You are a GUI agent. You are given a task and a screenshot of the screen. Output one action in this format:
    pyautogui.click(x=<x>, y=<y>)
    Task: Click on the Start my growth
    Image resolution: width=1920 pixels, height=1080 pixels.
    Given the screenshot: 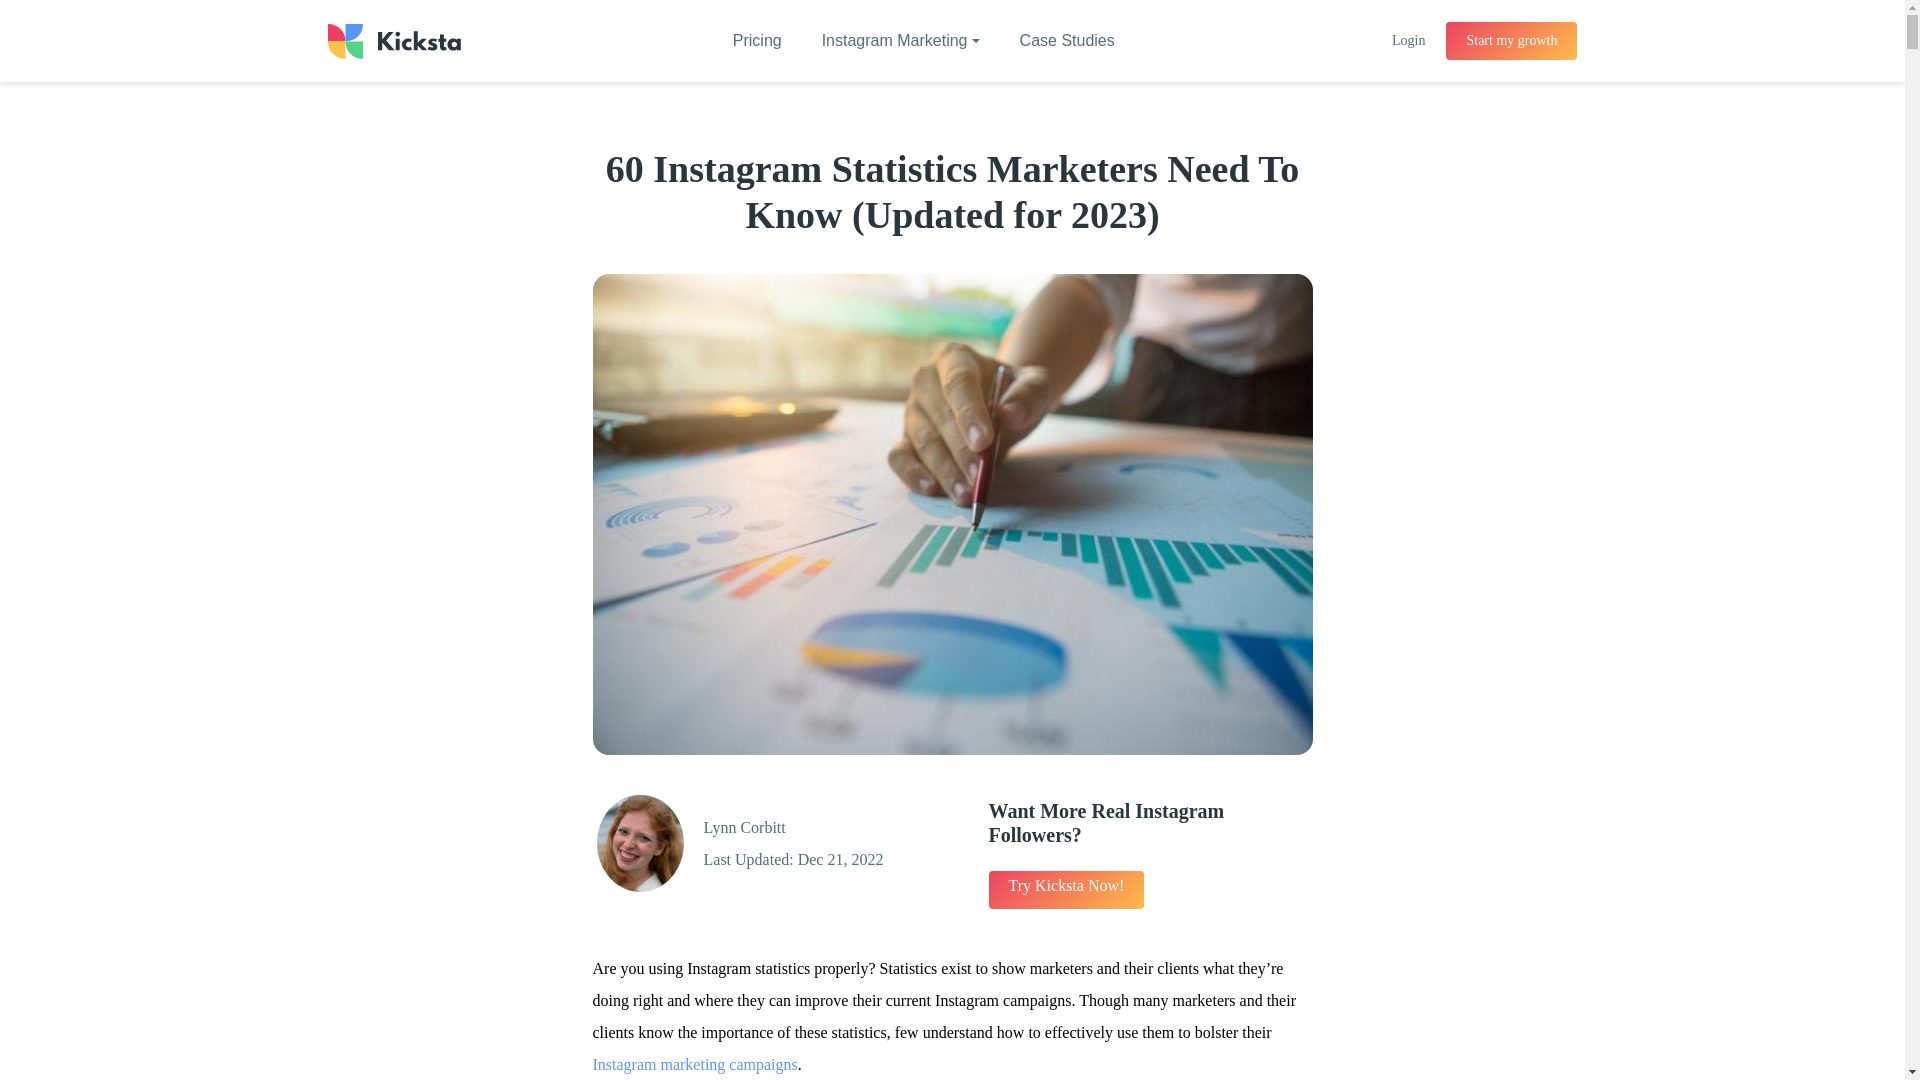 What is the action you would take?
    pyautogui.click(x=1510, y=40)
    